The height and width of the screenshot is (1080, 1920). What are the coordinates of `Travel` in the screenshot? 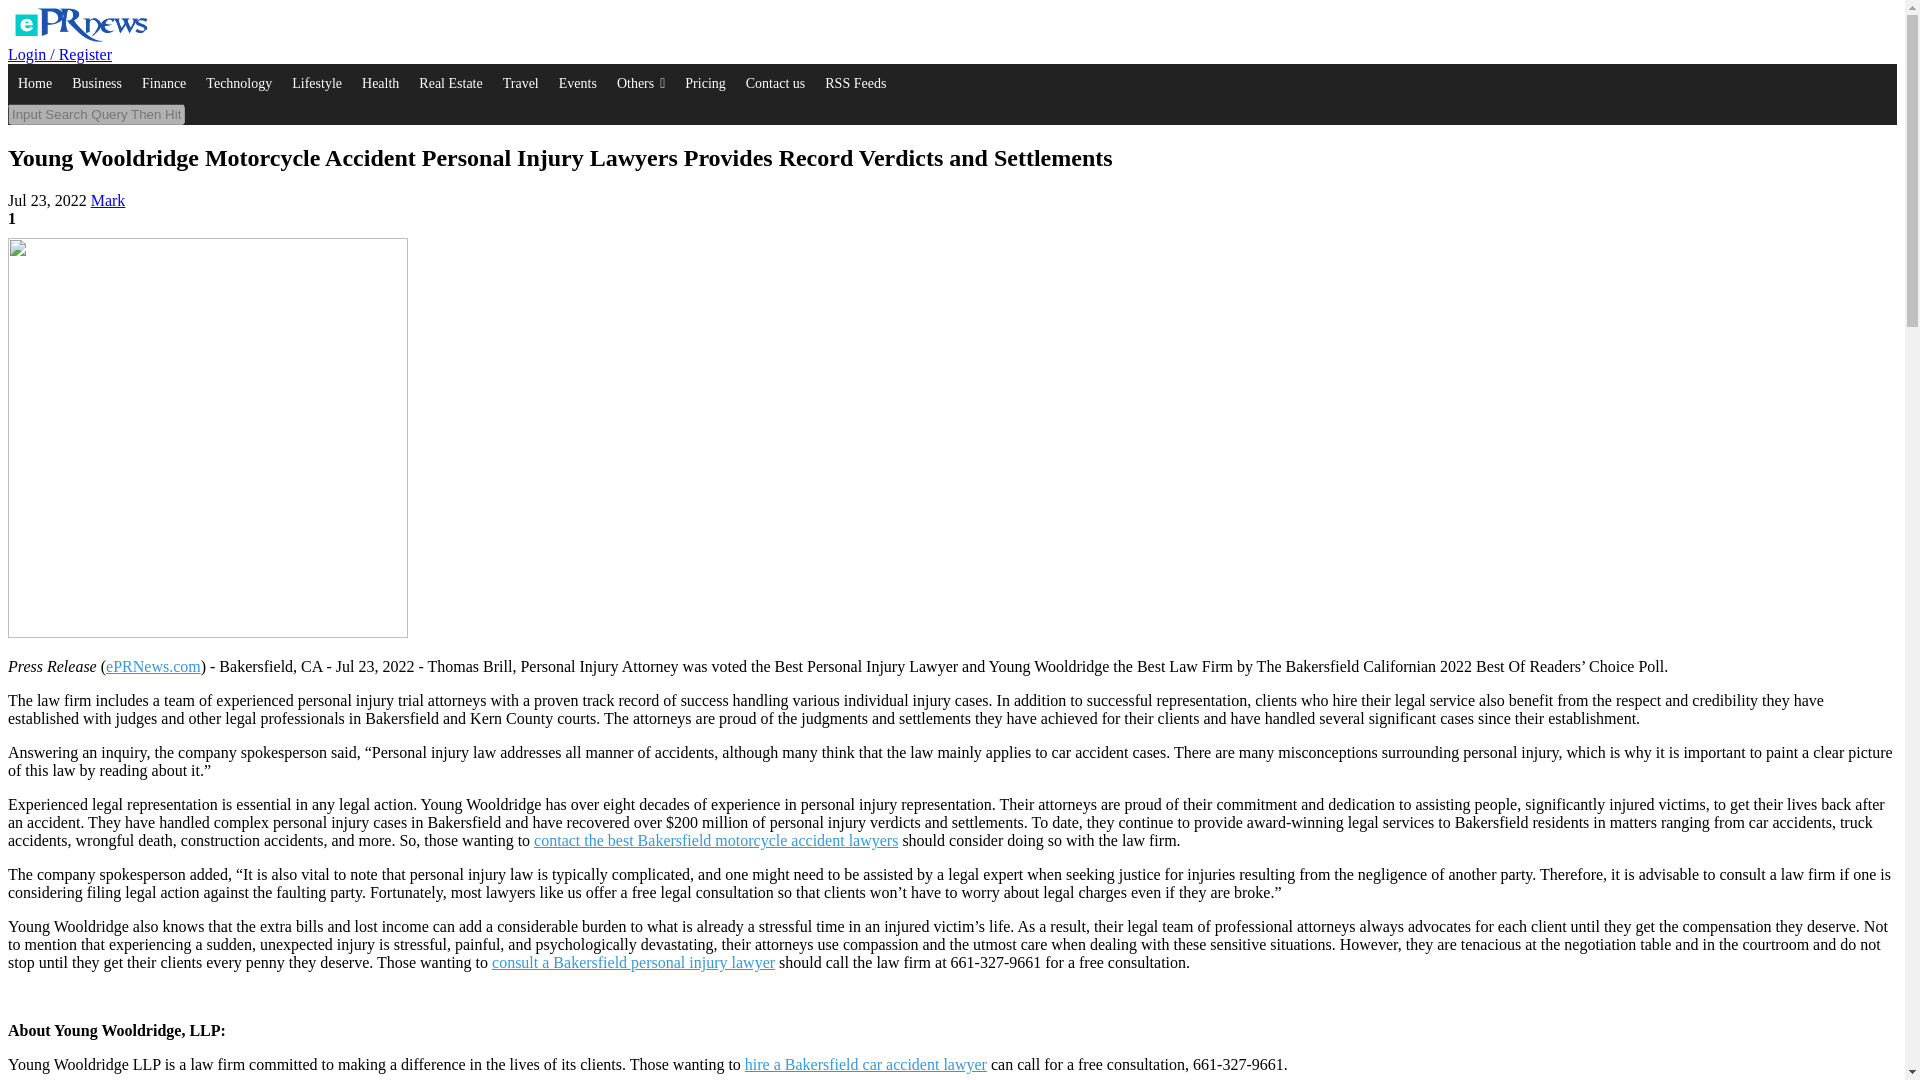 It's located at (521, 83).